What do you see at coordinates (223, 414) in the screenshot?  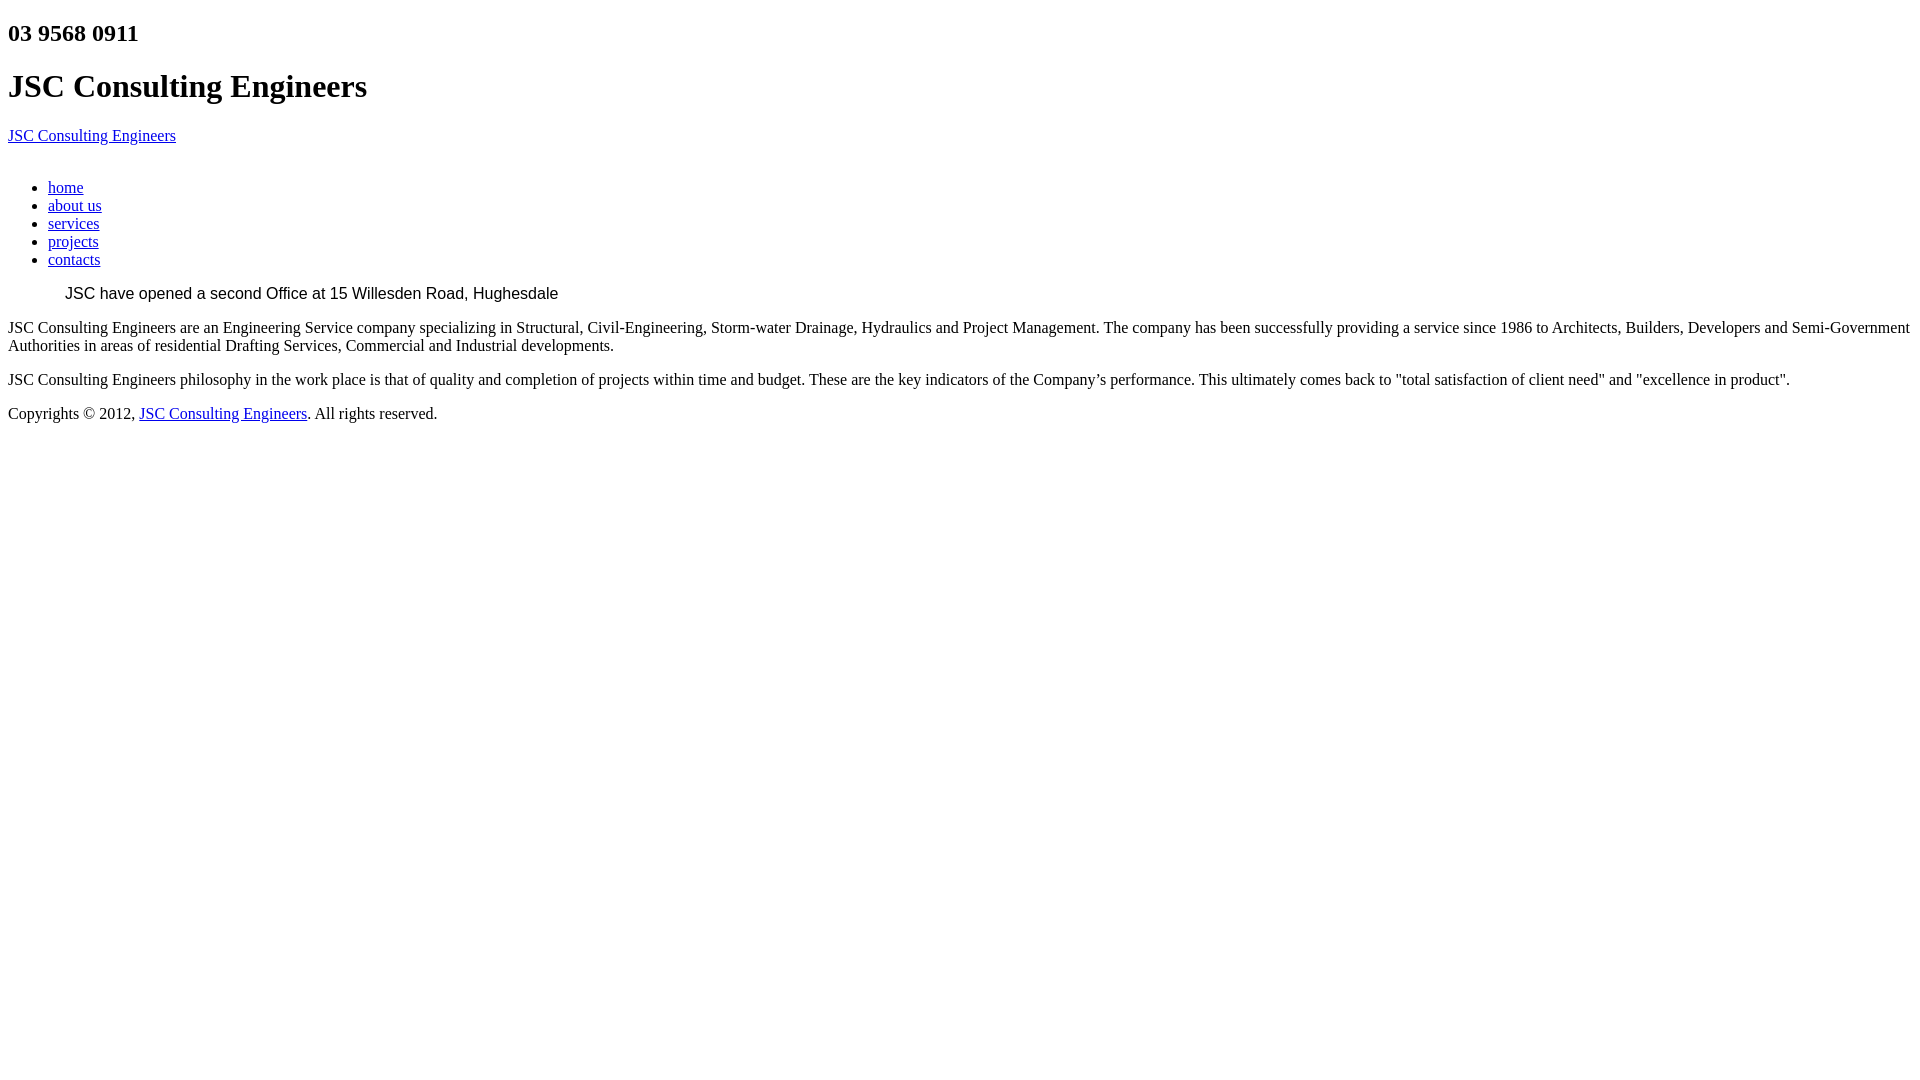 I see `JSC Consulting Engineers` at bounding box center [223, 414].